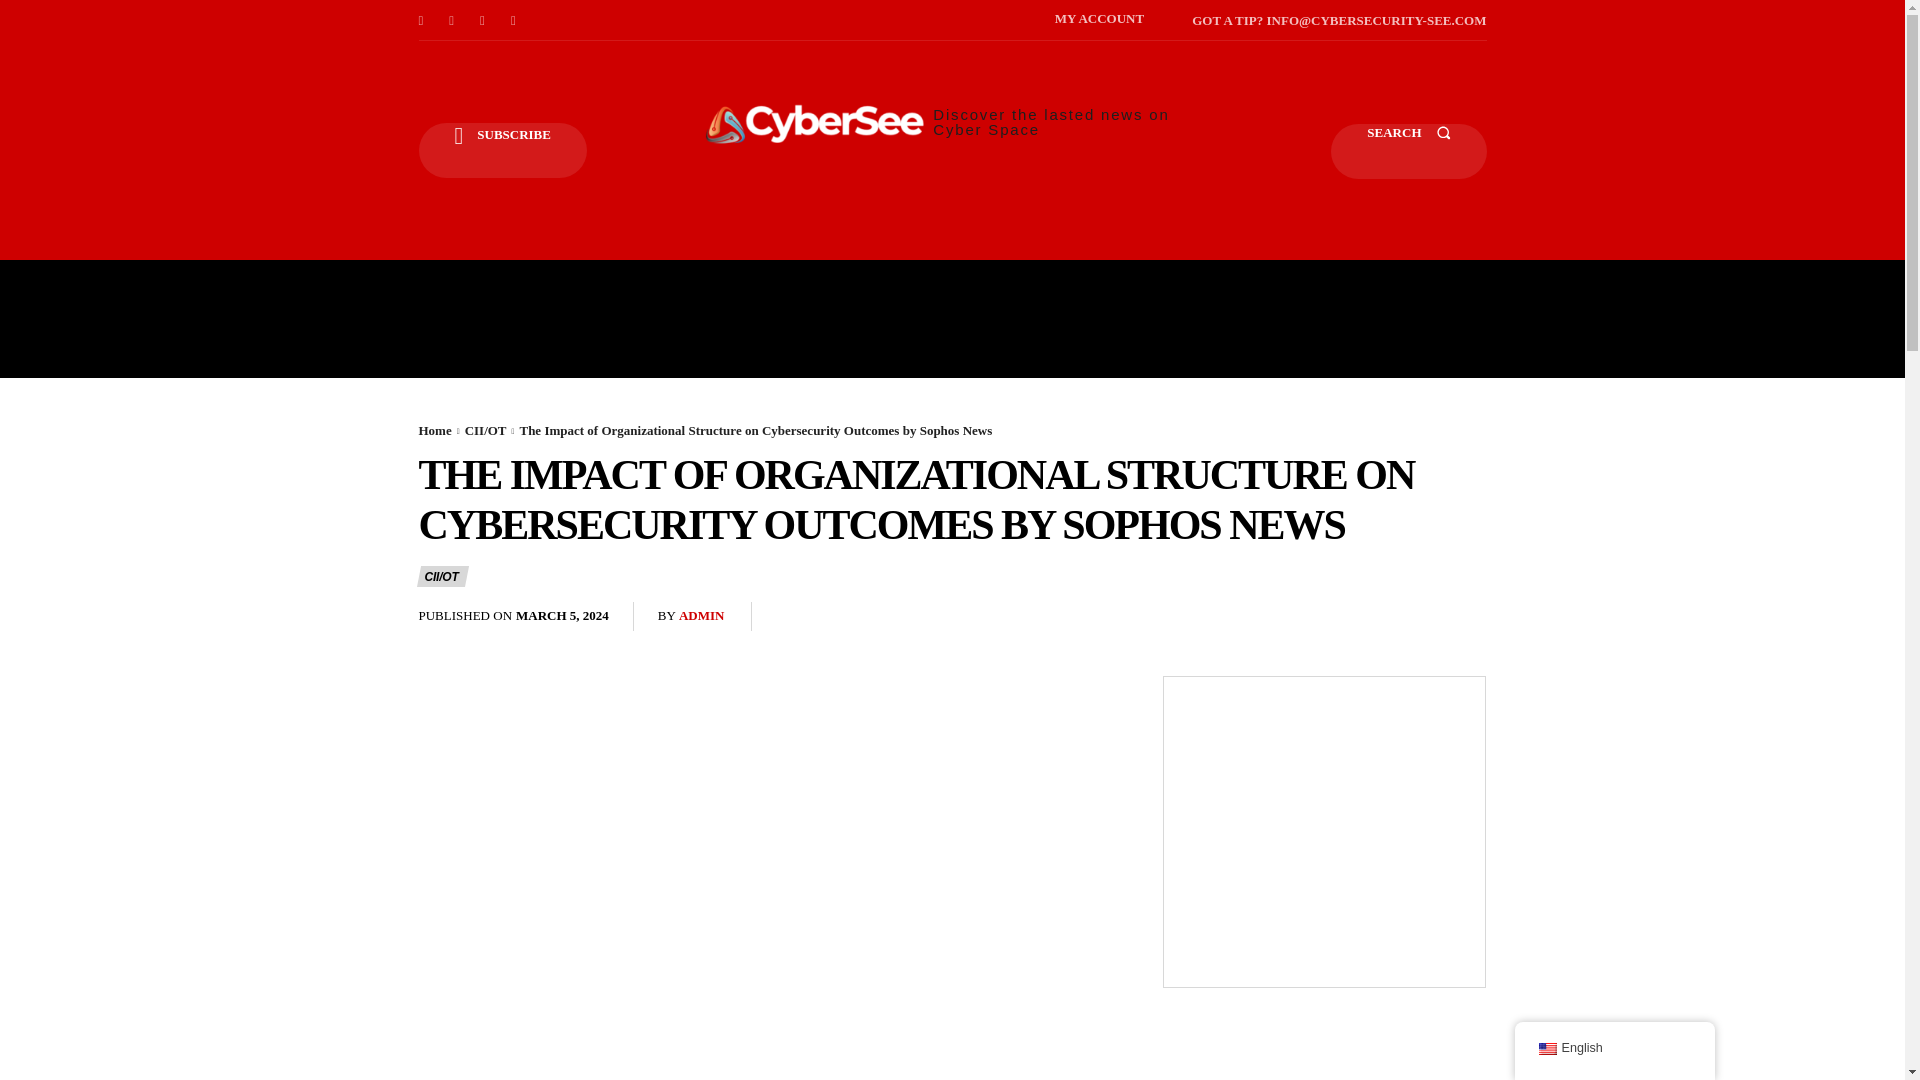  What do you see at coordinates (952, 121) in the screenshot?
I see `Discover the lasted news on Cyber Space` at bounding box center [952, 121].